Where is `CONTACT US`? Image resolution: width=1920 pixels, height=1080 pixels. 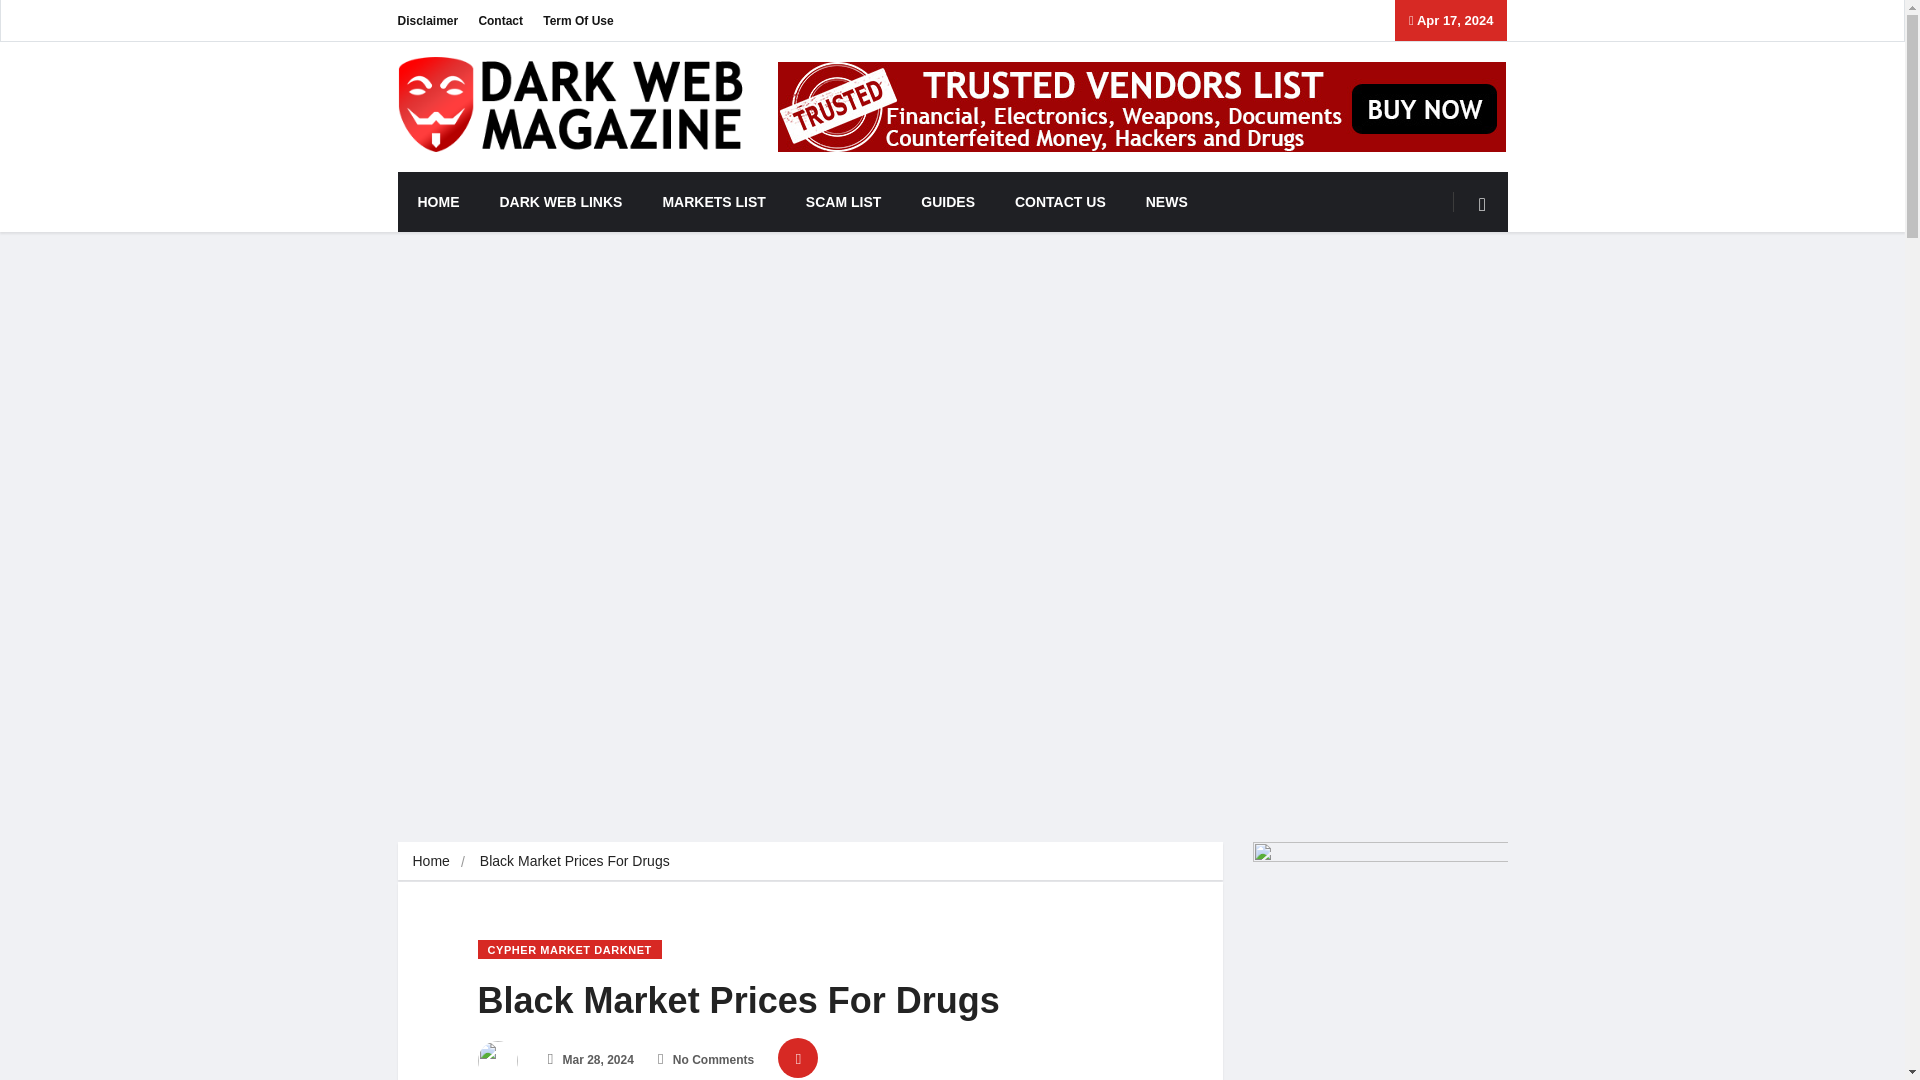
CONTACT US is located at coordinates (1060, 202).